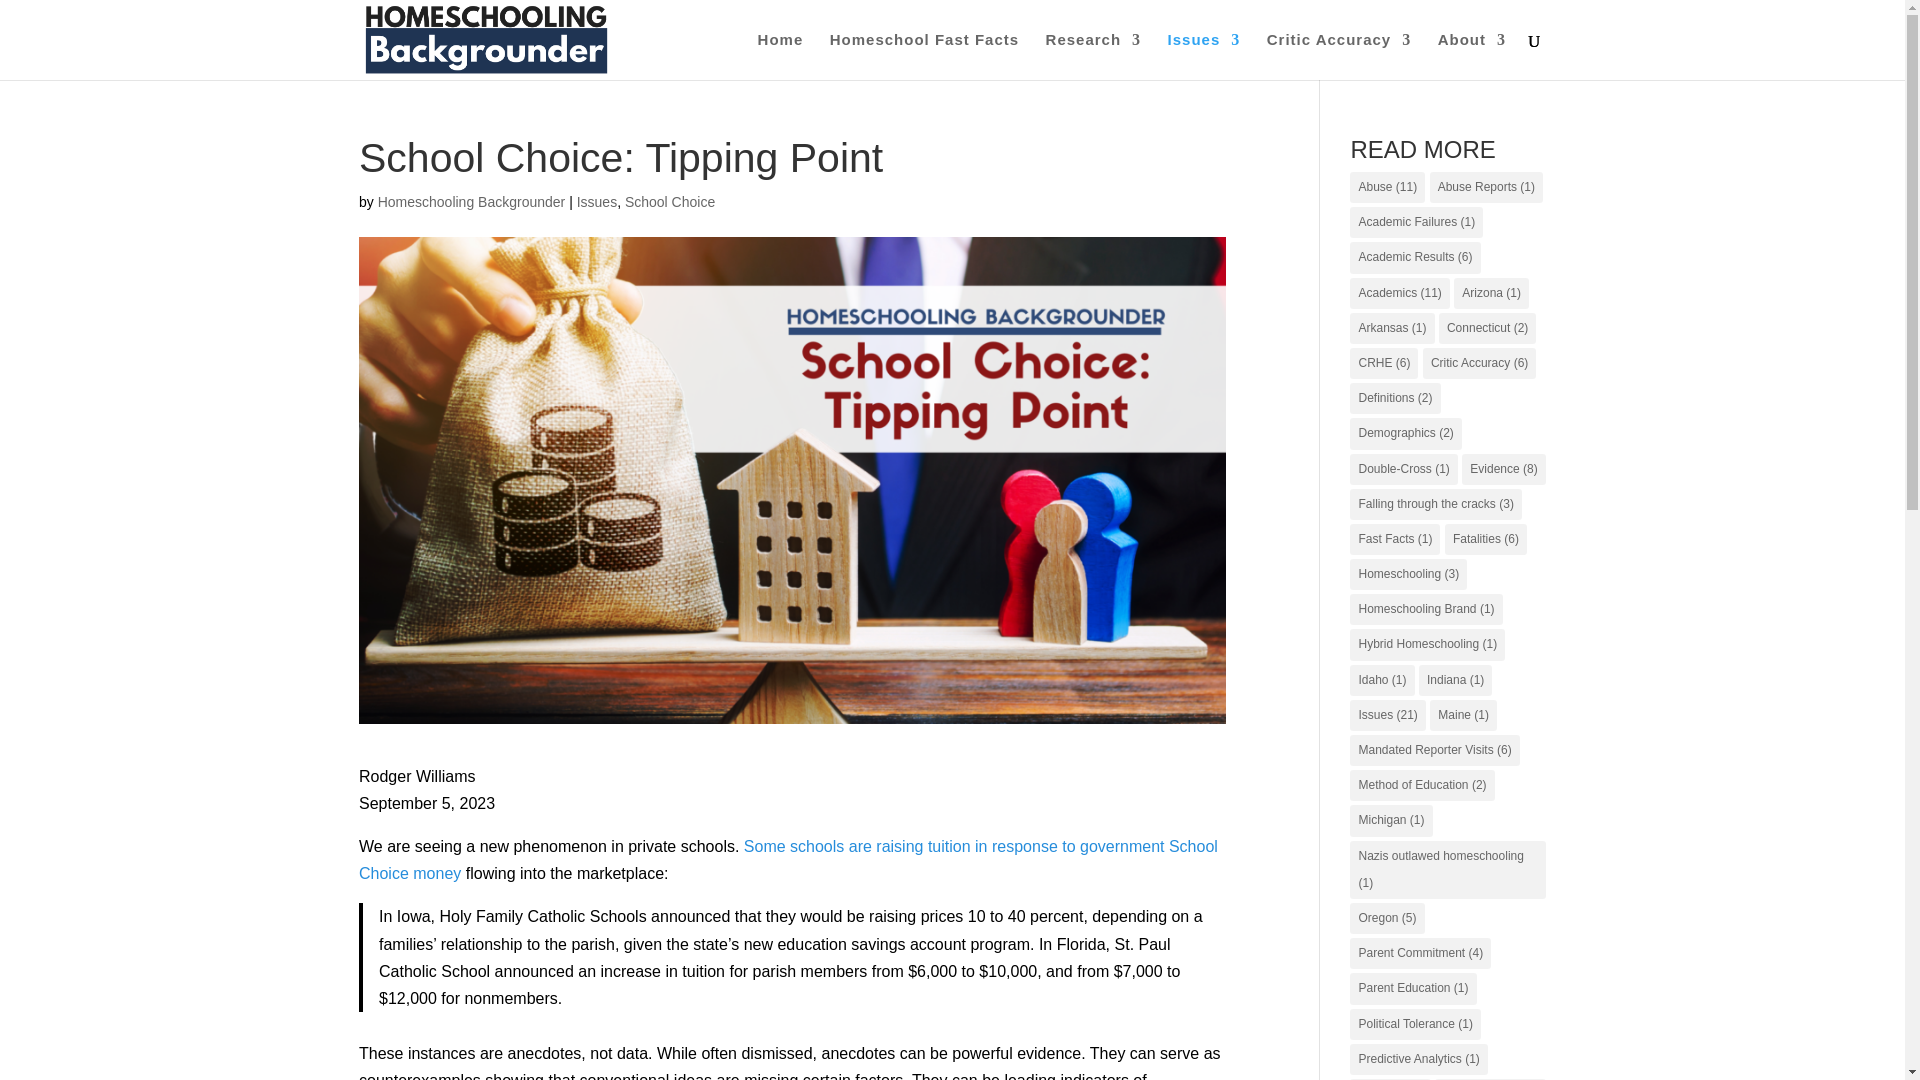  What do you see at coordinates (1204, 56) in the screenshot?
I see `Issues` at bounding box center [1204, 56].